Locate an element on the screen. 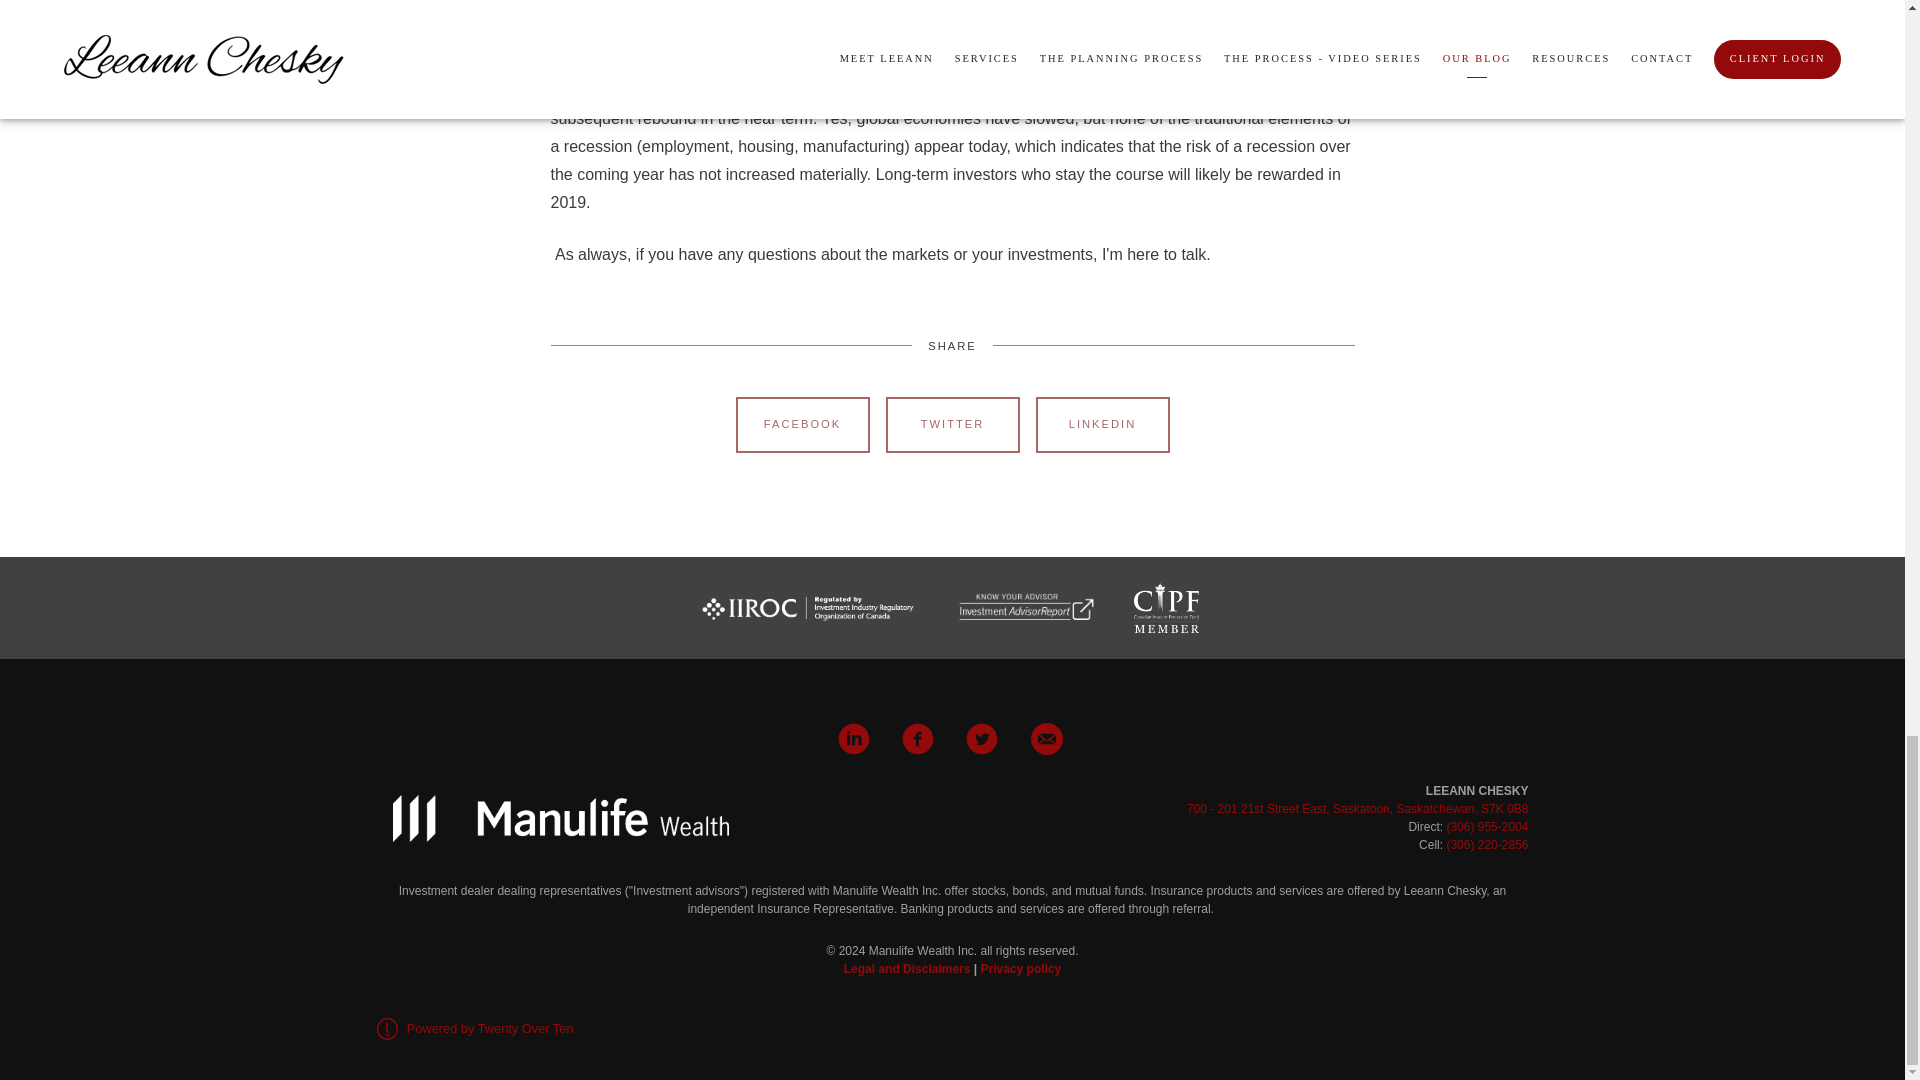 This screenshot has width=1920, height=1080. LINKEDIN is located at coordinates (1102, 424).